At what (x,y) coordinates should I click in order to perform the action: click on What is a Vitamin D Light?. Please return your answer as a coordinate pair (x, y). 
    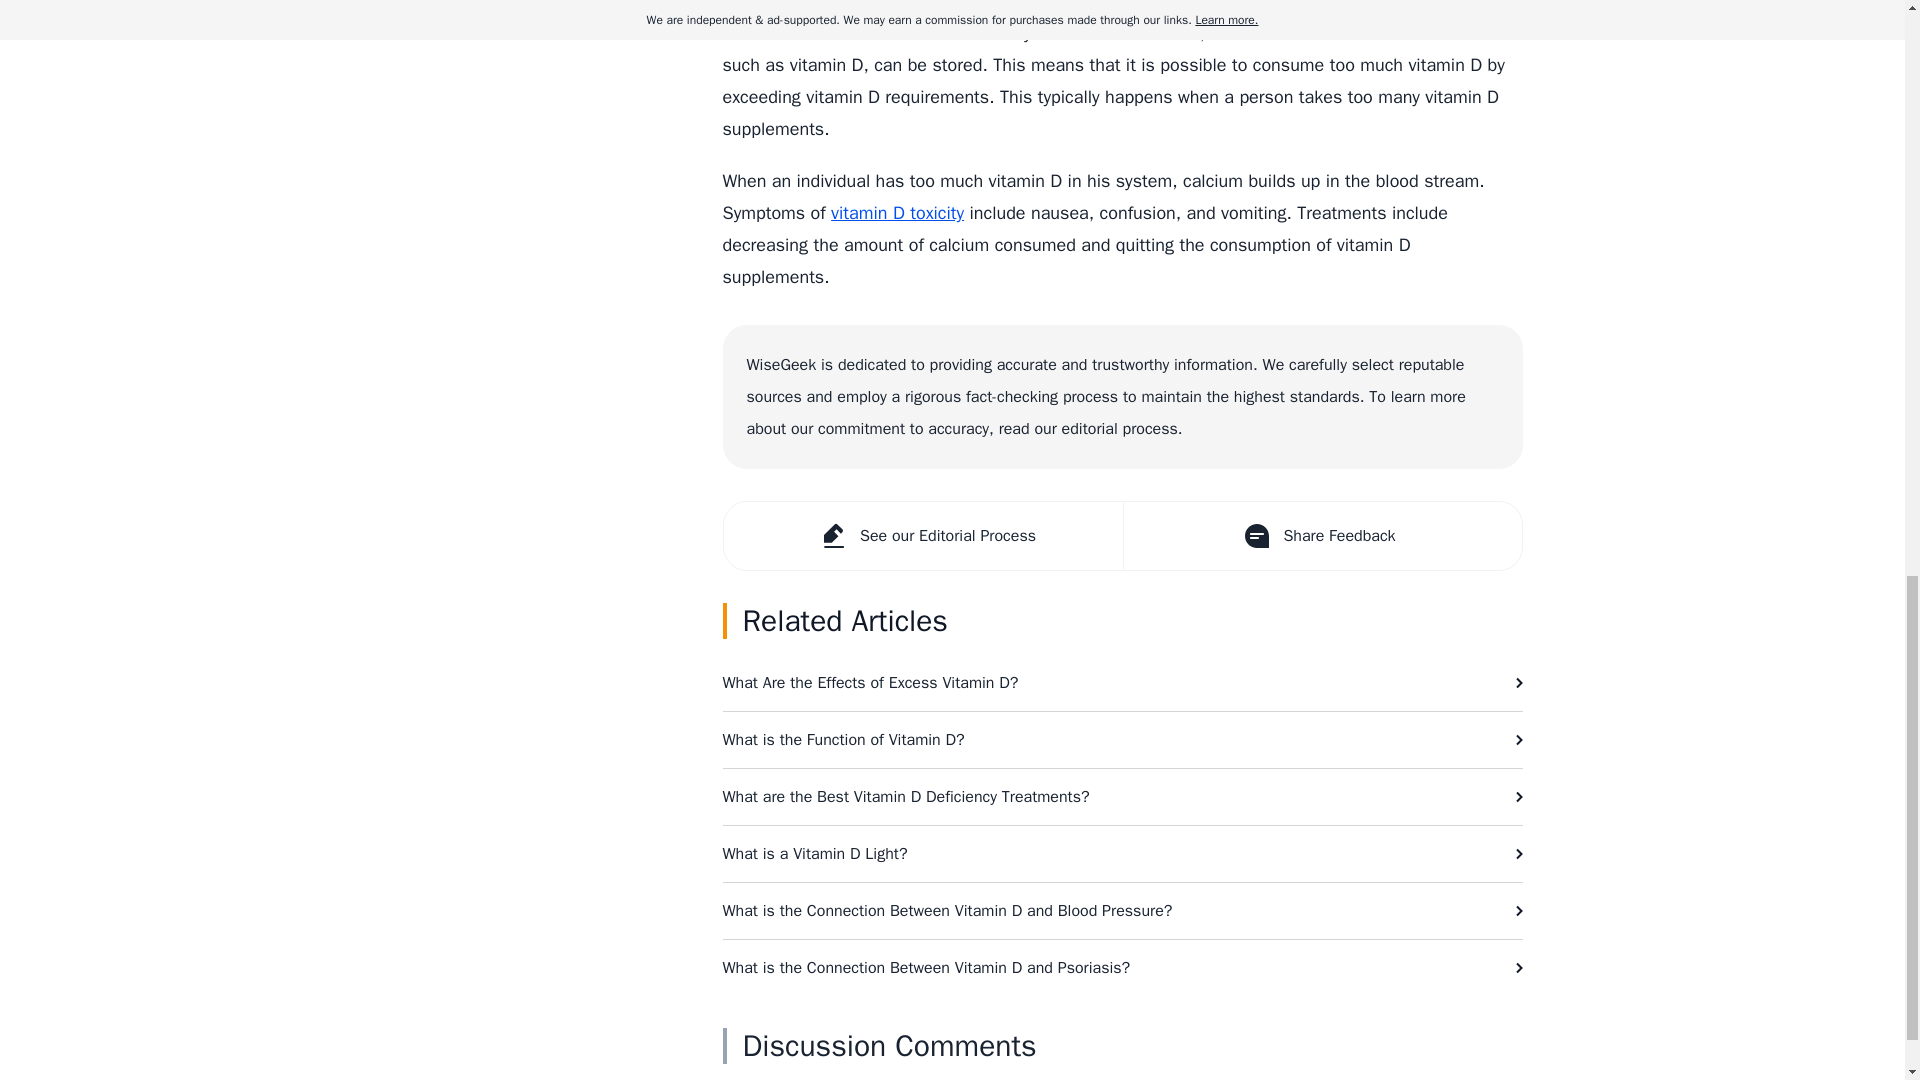
    Looking at the image, I should click on (1122, 854).